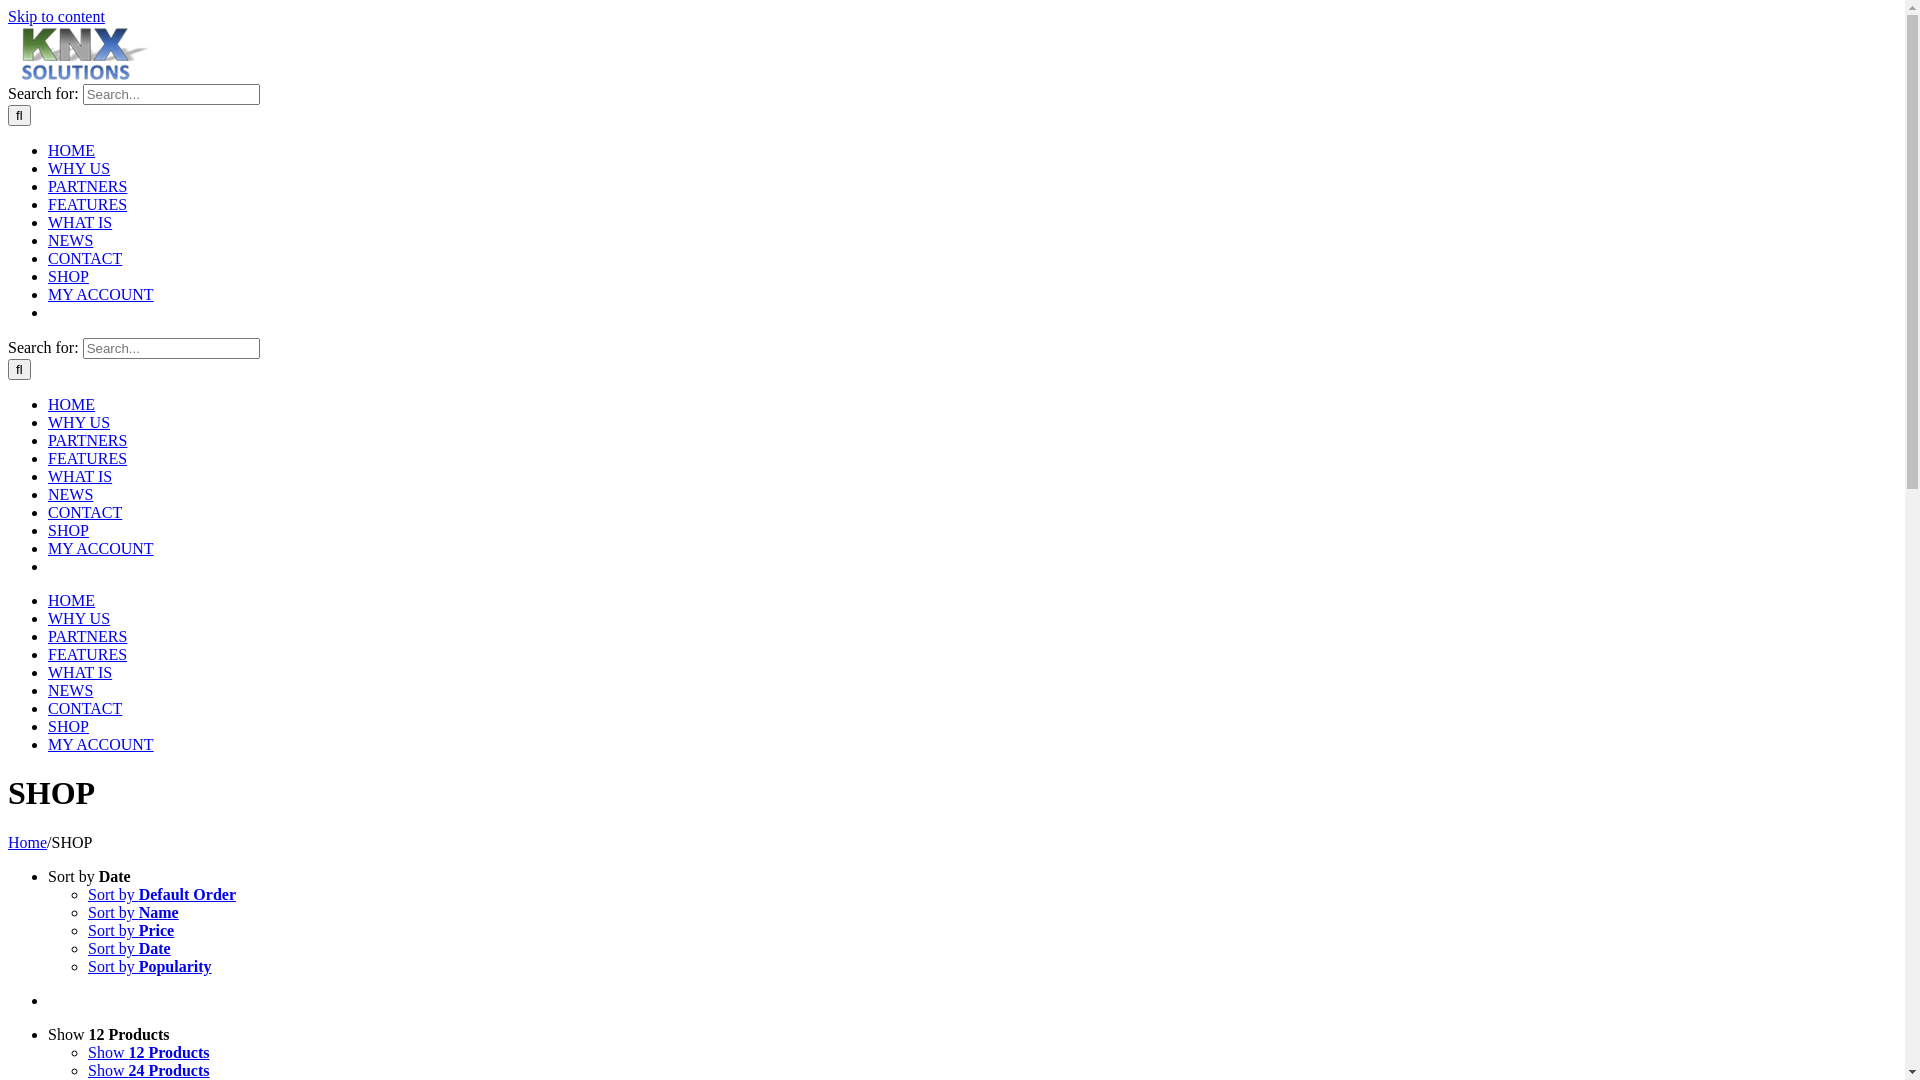 The image size is (1920, 1080). Describe the element at coordinates (88, 636) in the screenshot. I see `PARTNERS` at that location.